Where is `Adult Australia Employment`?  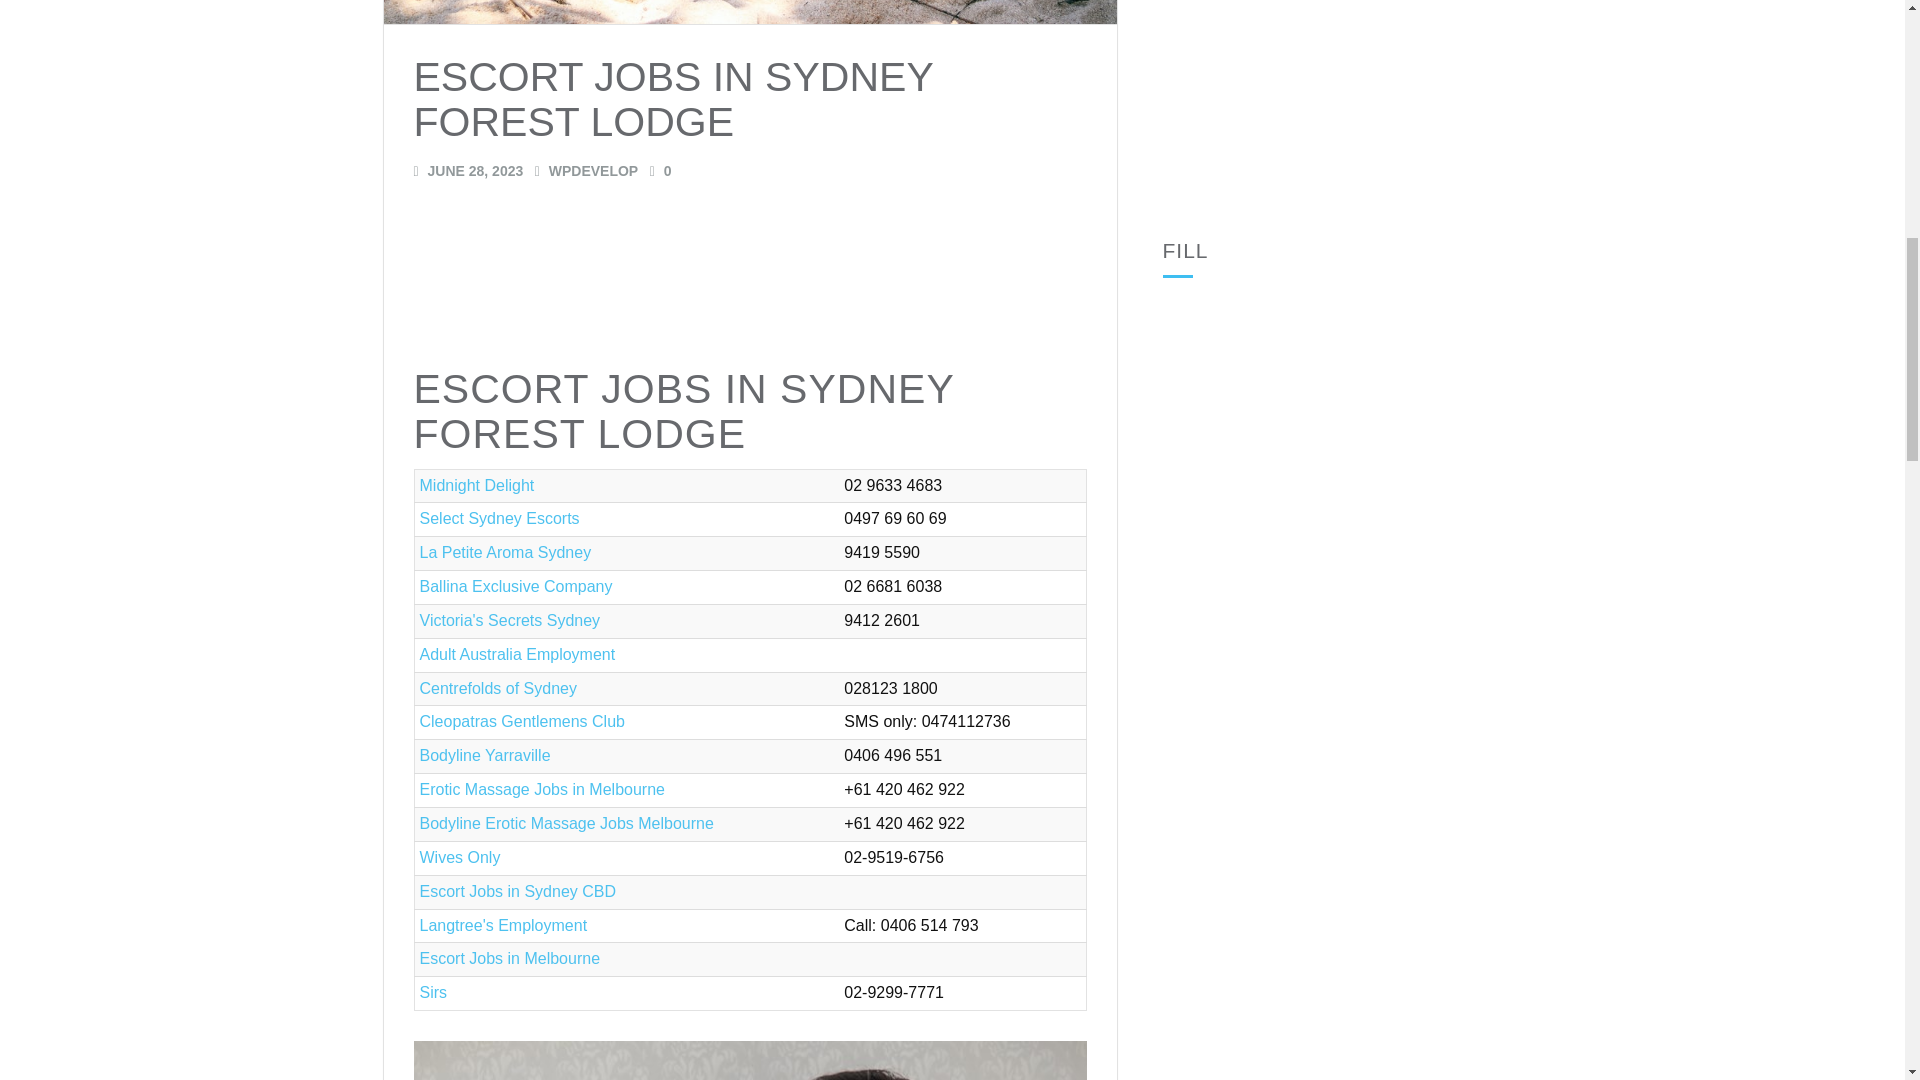
Adult Australia Employment is located at coordinates (518, 654).